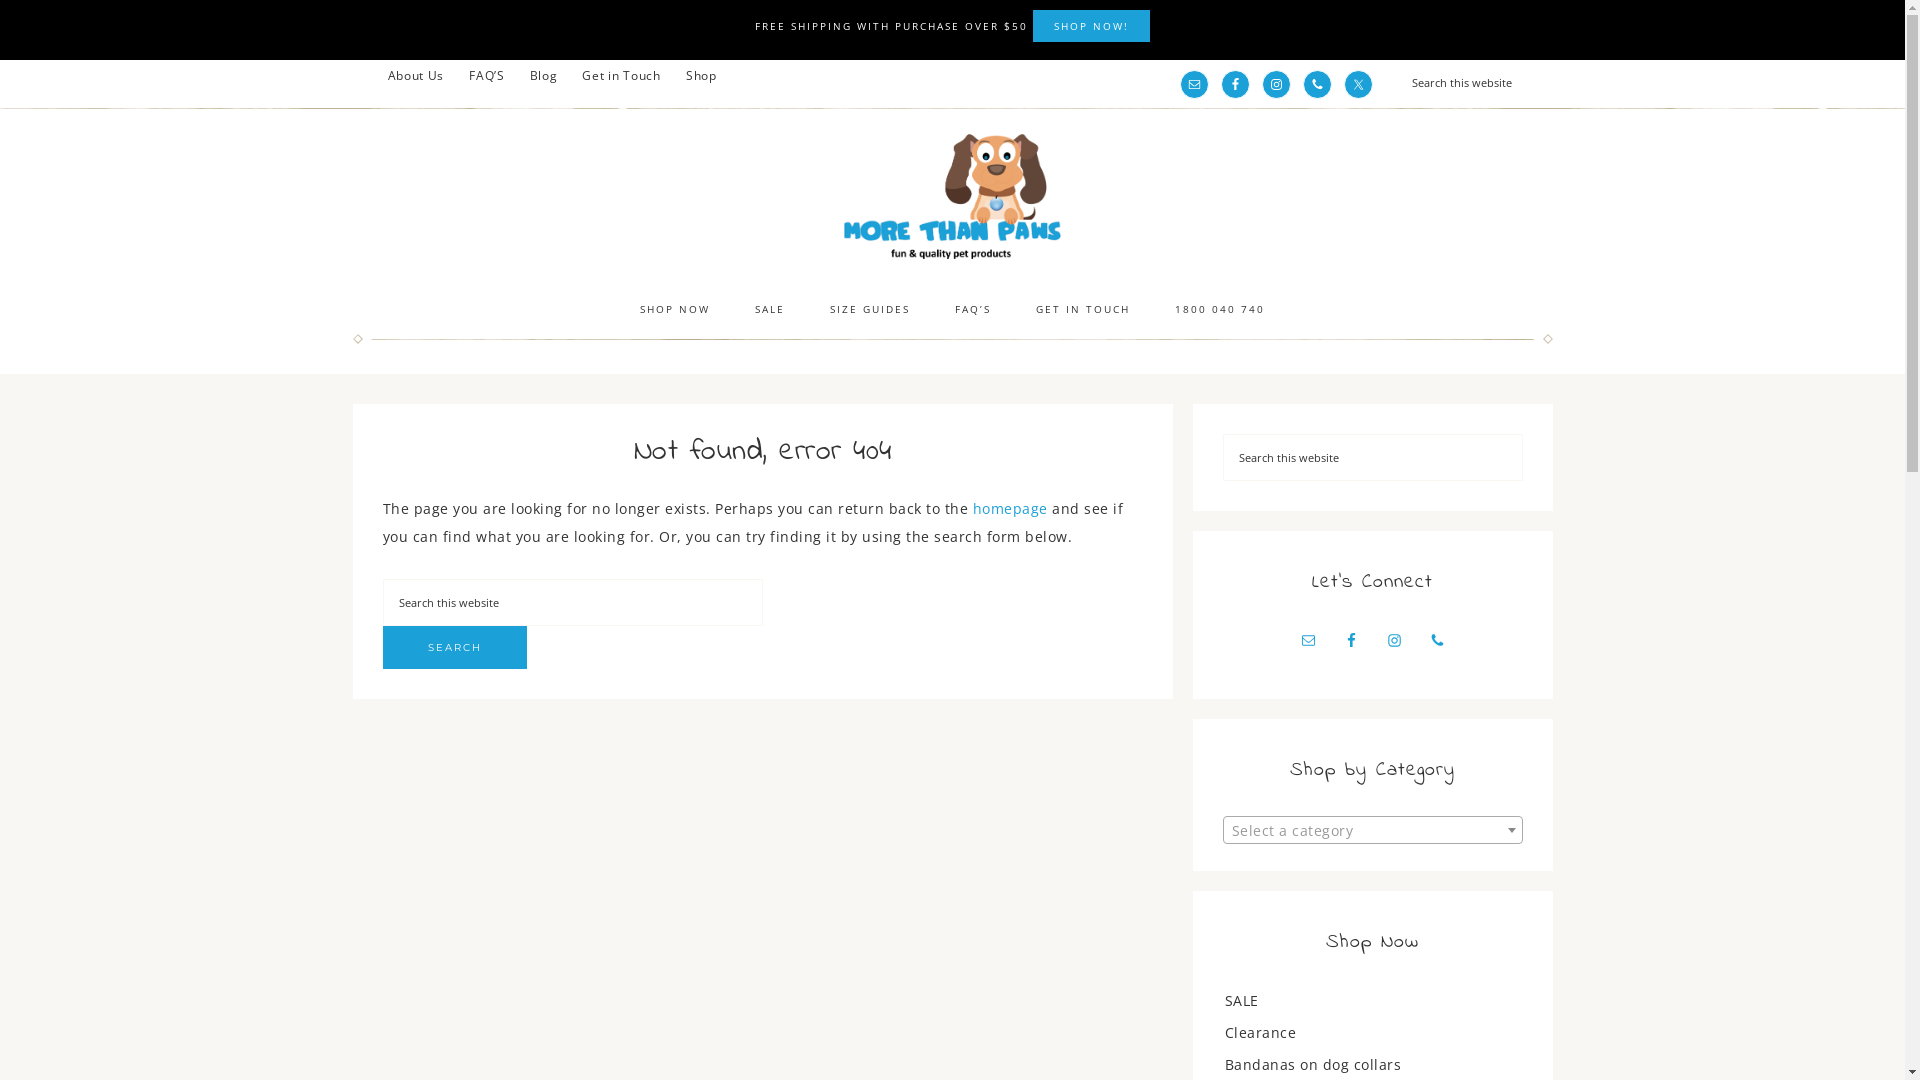 Image resolution: width=1920 pixels, height=1080 pixels. I want to click on SALE, so click(1241, 1000).